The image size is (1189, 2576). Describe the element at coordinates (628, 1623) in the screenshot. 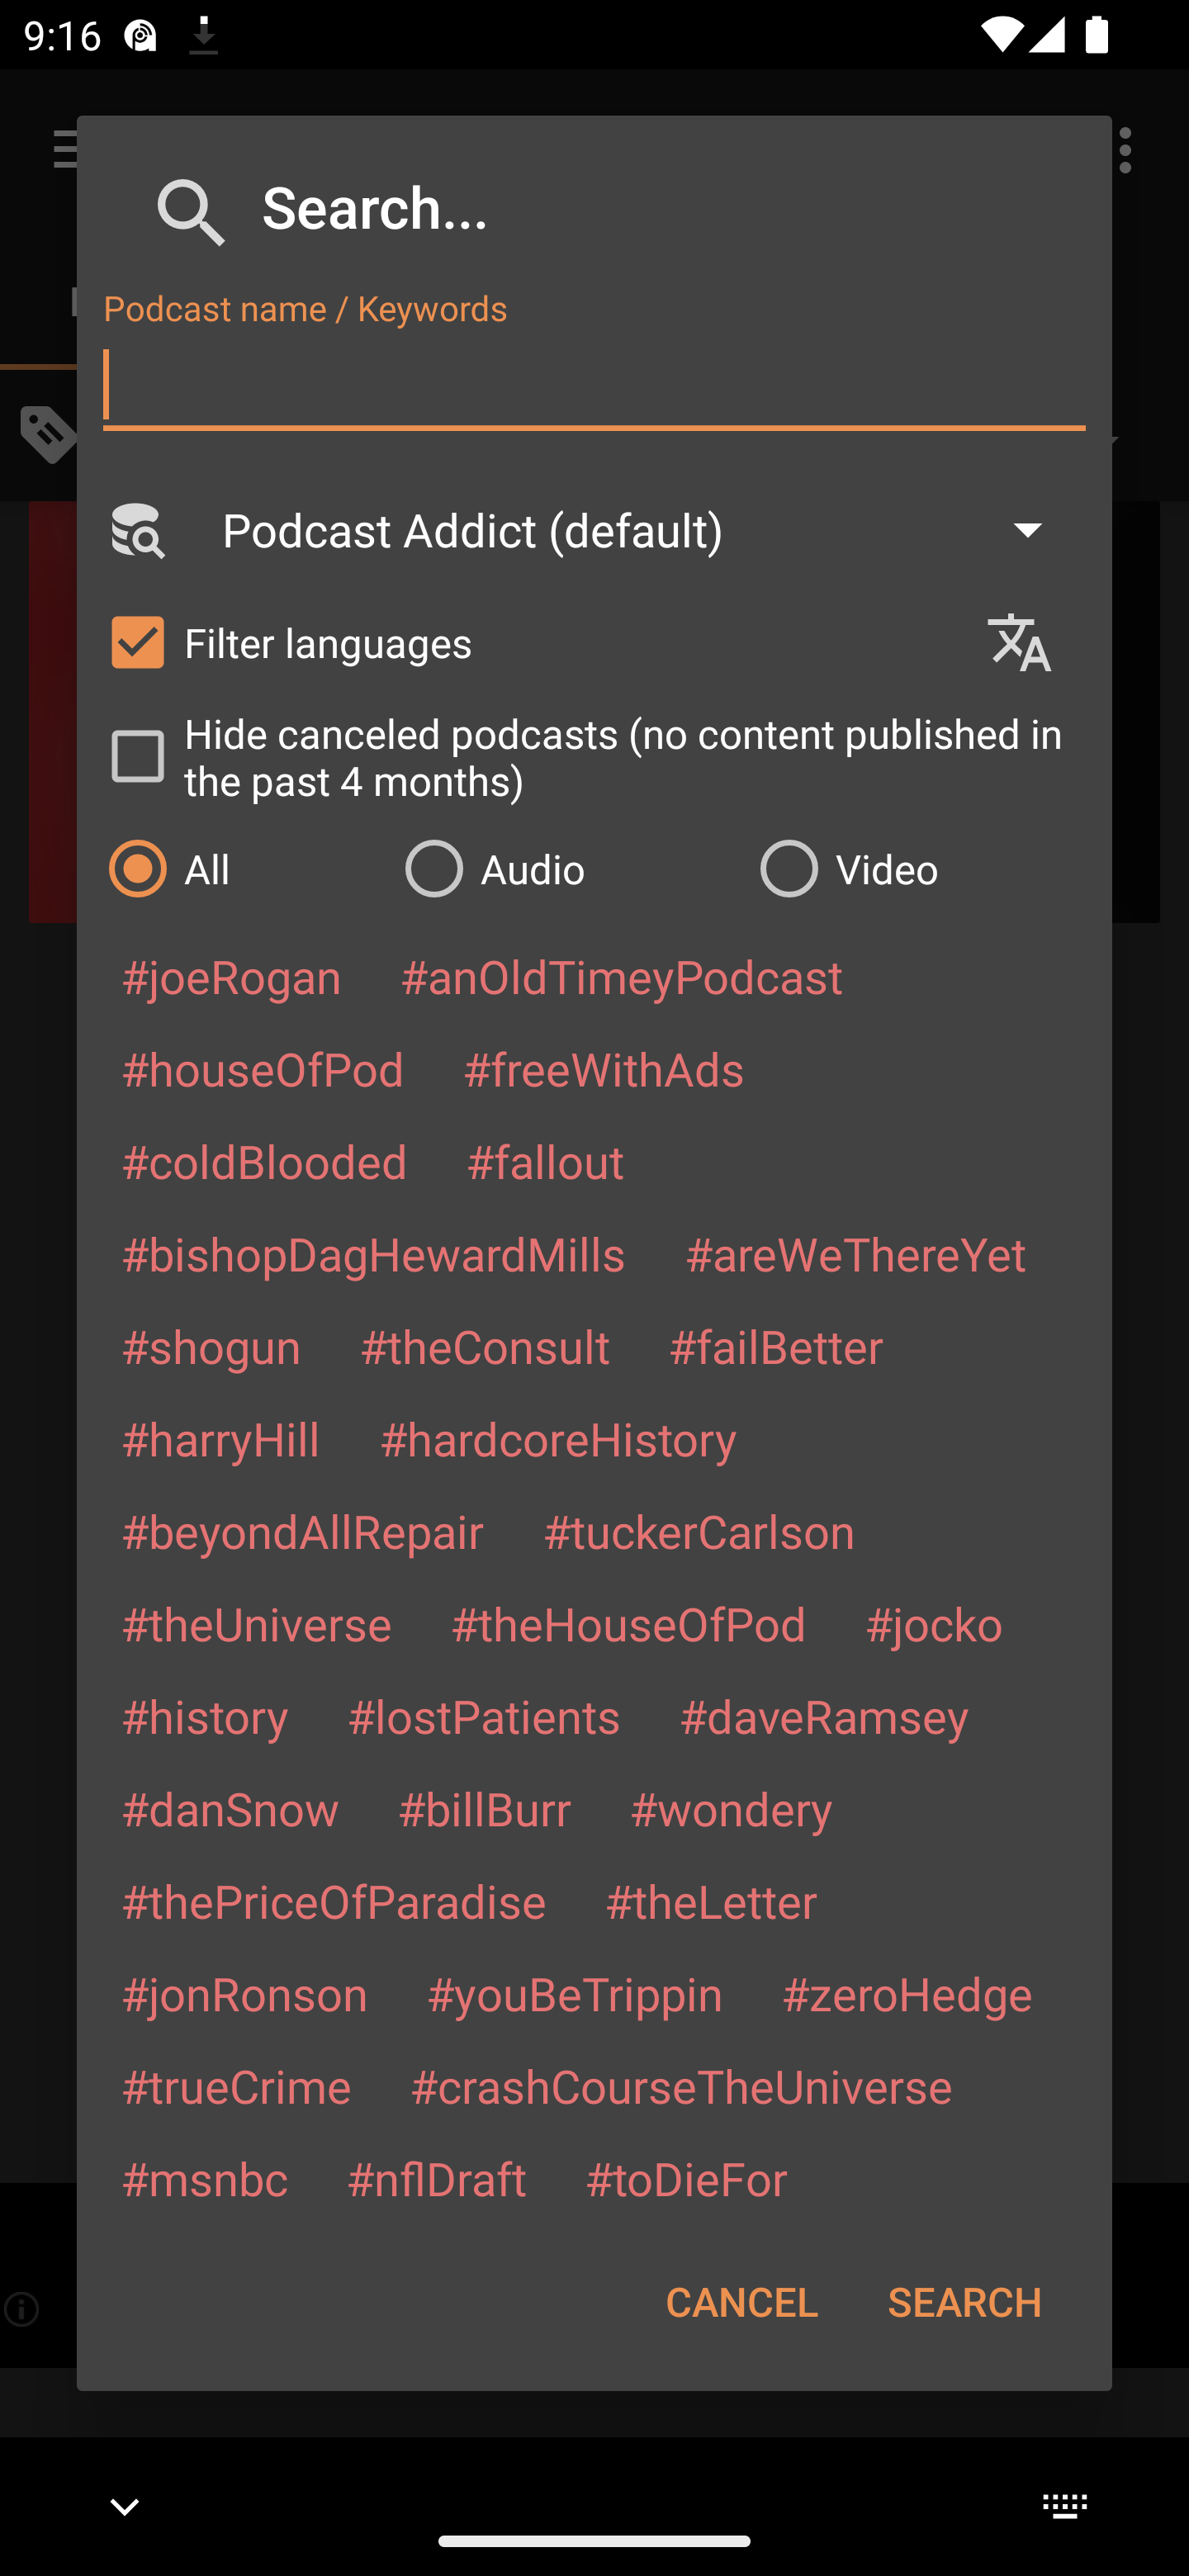

I see `#theHouseOfPod` at that location.